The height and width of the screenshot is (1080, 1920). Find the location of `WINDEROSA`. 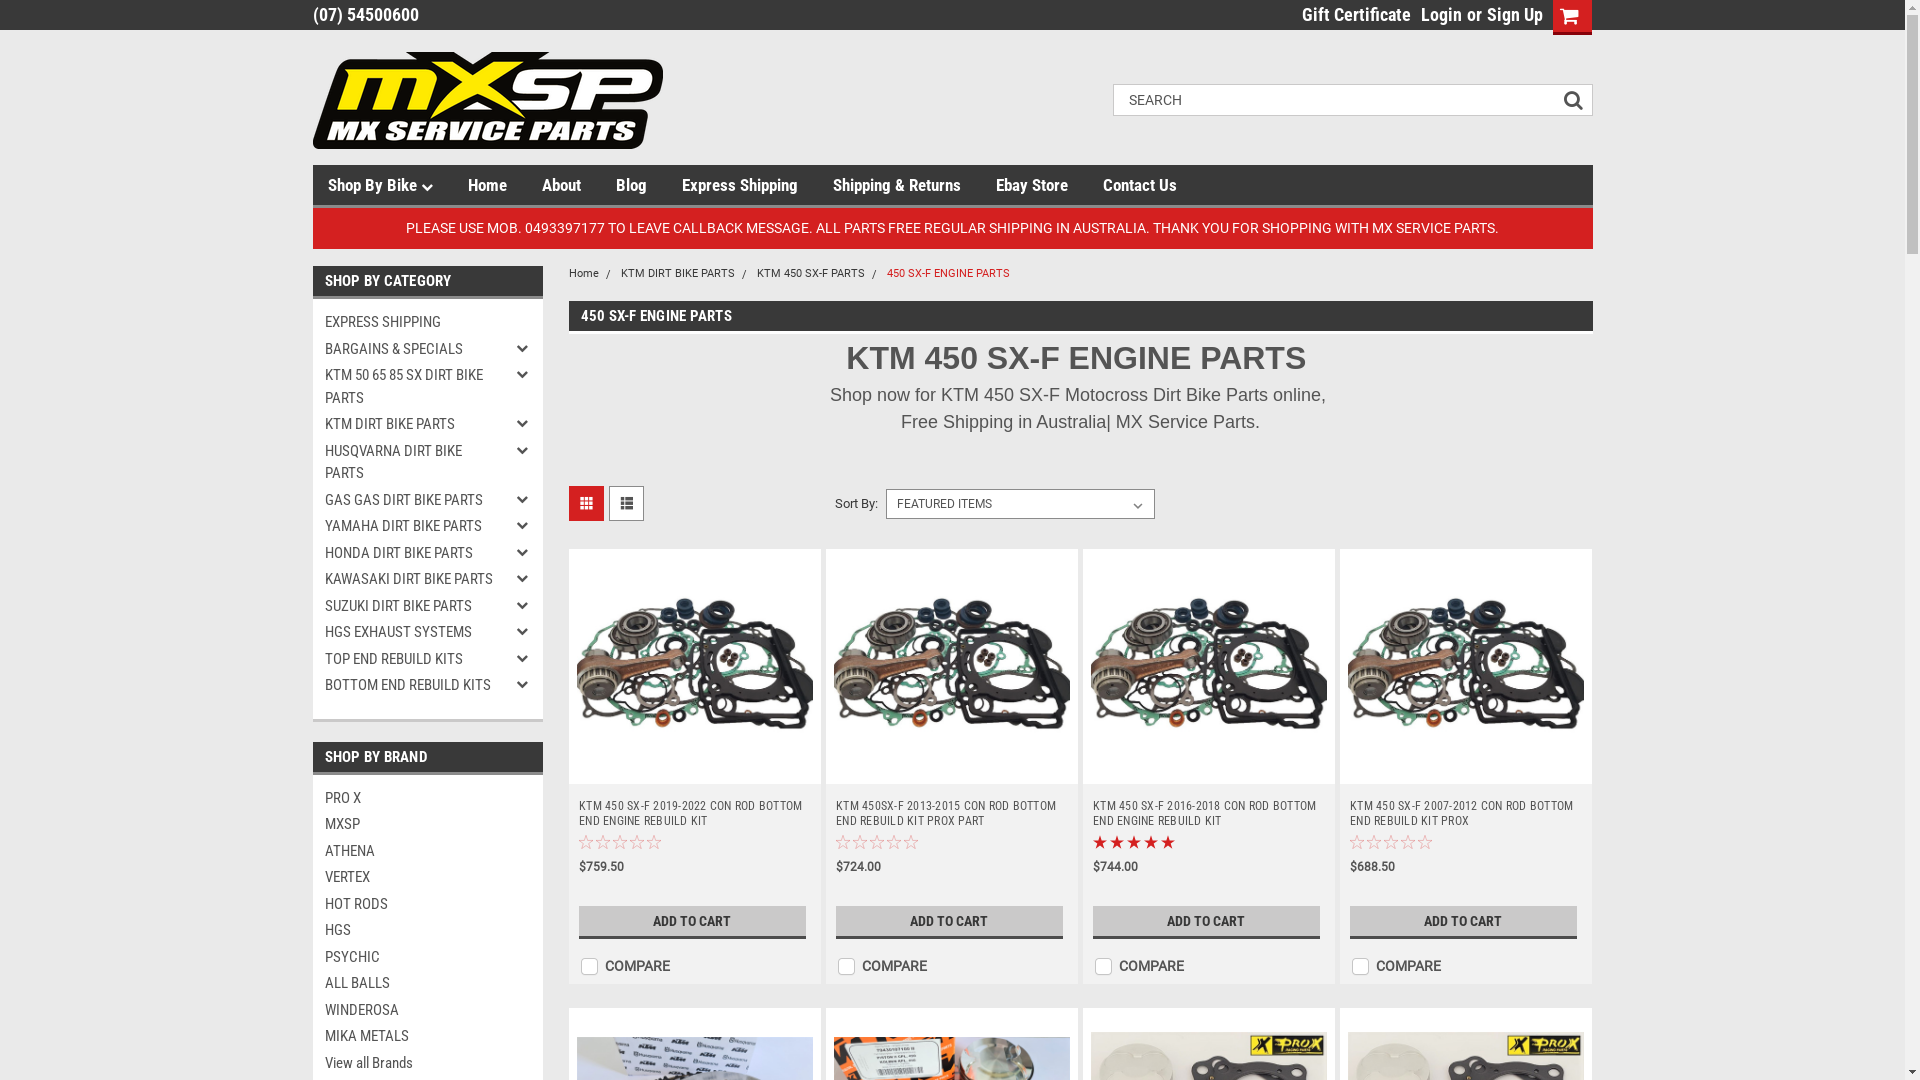

WINDEROSA is located at coordinates (427, 1010).